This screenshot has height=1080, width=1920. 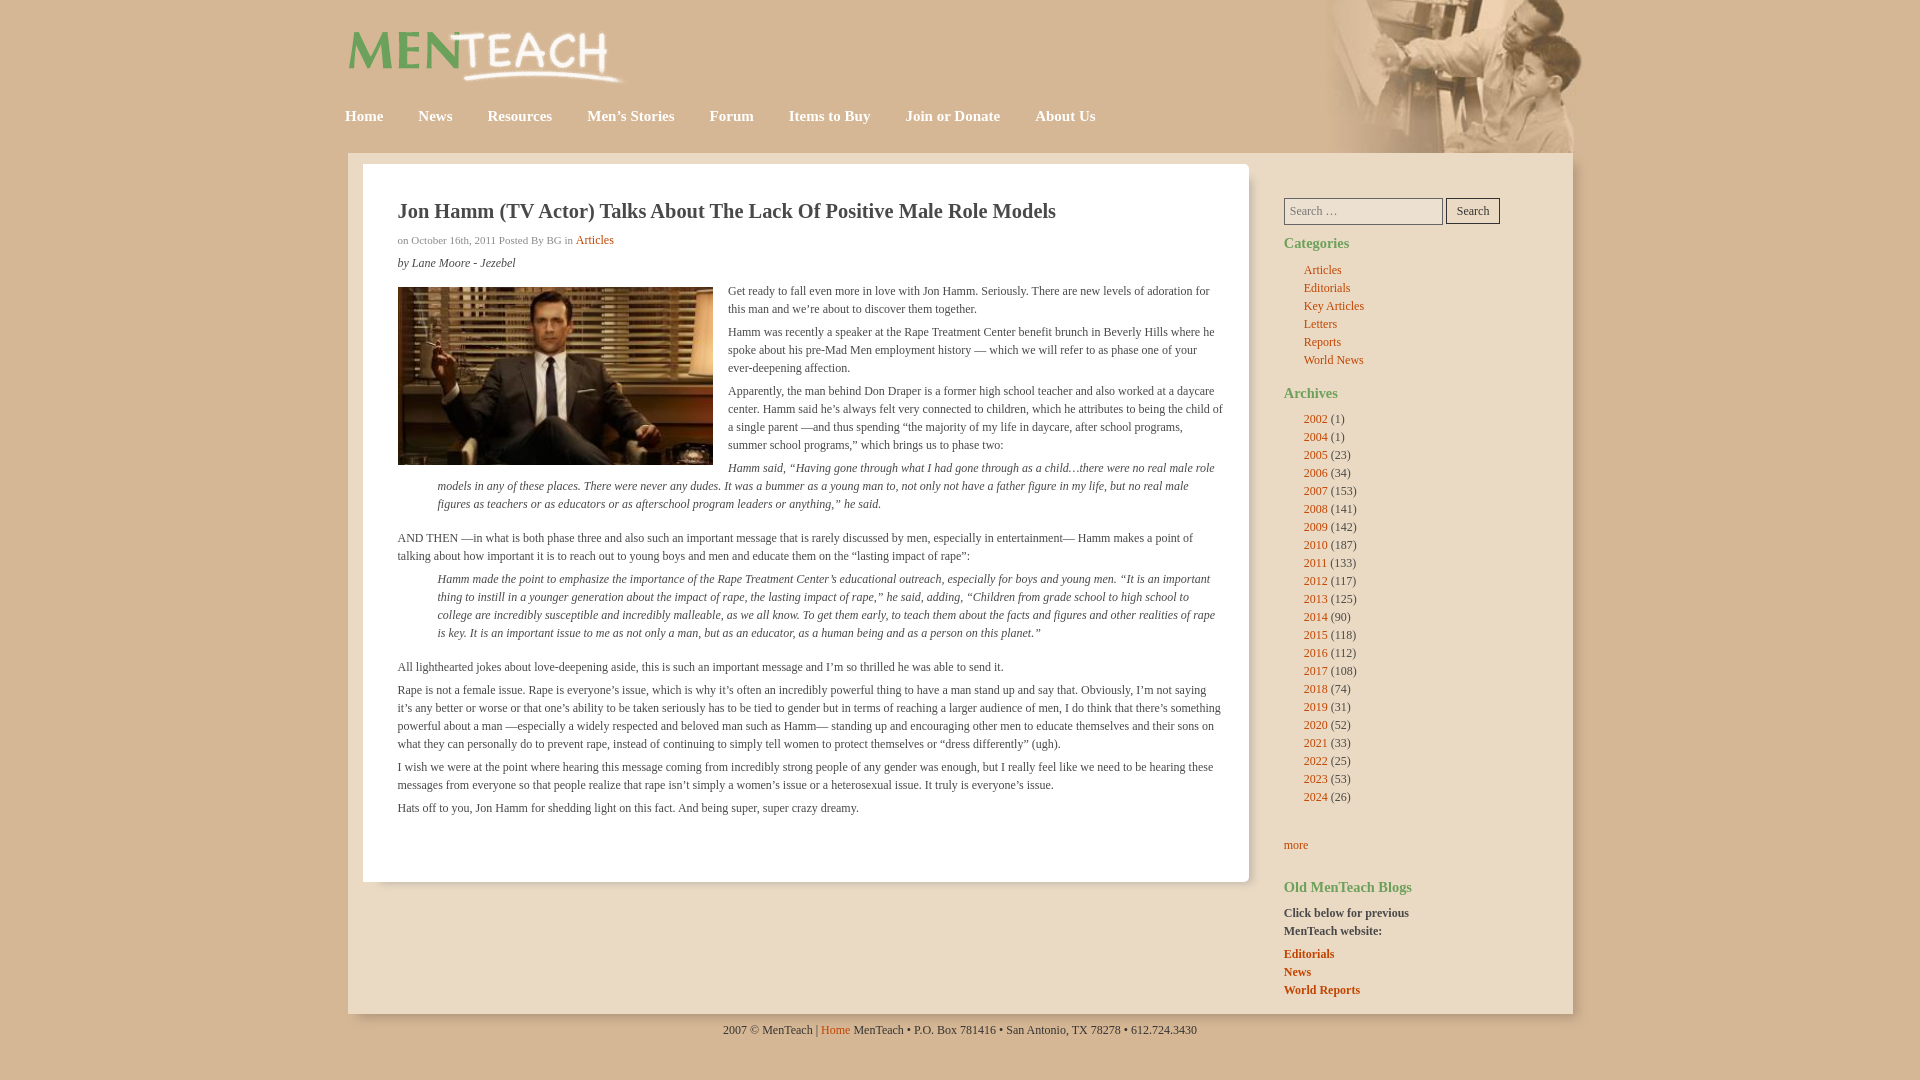 What do you see at coordinates (1473, 210) in the screenshot?
I see `Search` at bounding box center [1473, 210].